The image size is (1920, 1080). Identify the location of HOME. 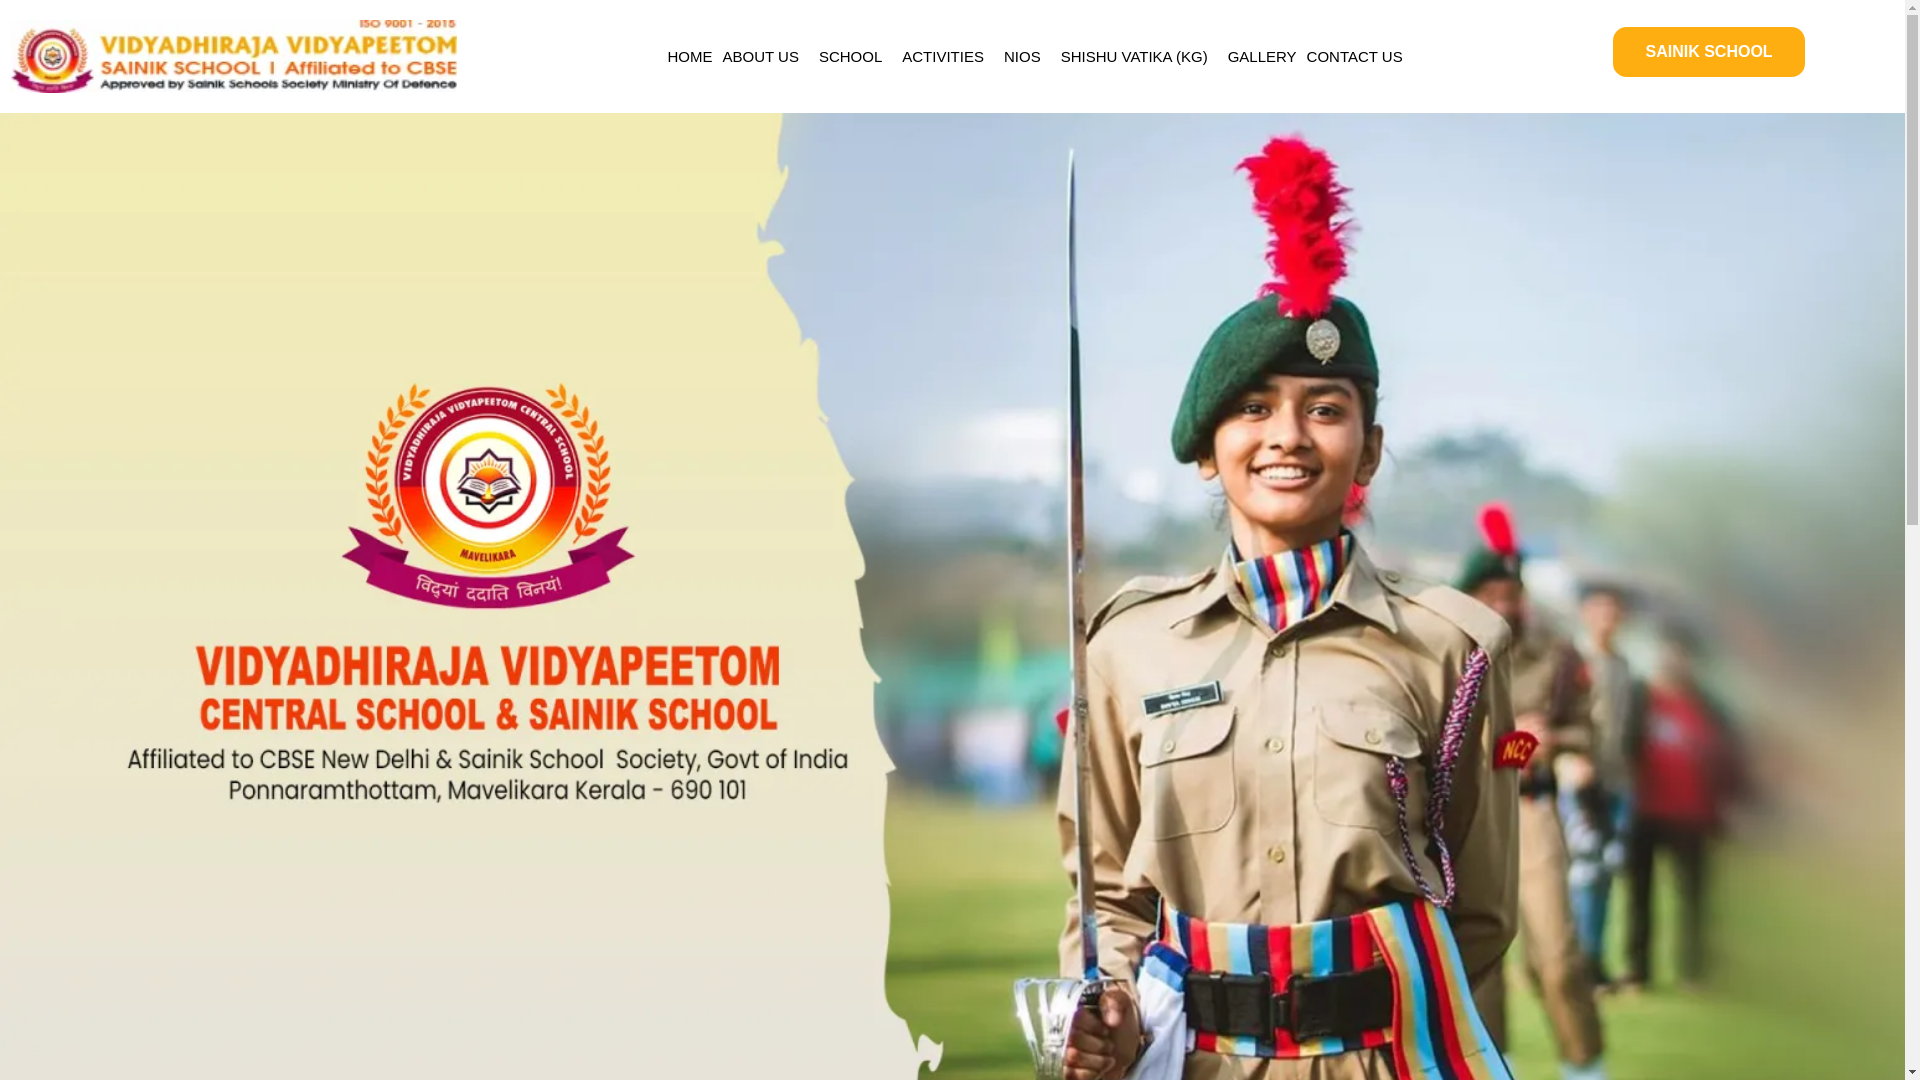
(690, 56).